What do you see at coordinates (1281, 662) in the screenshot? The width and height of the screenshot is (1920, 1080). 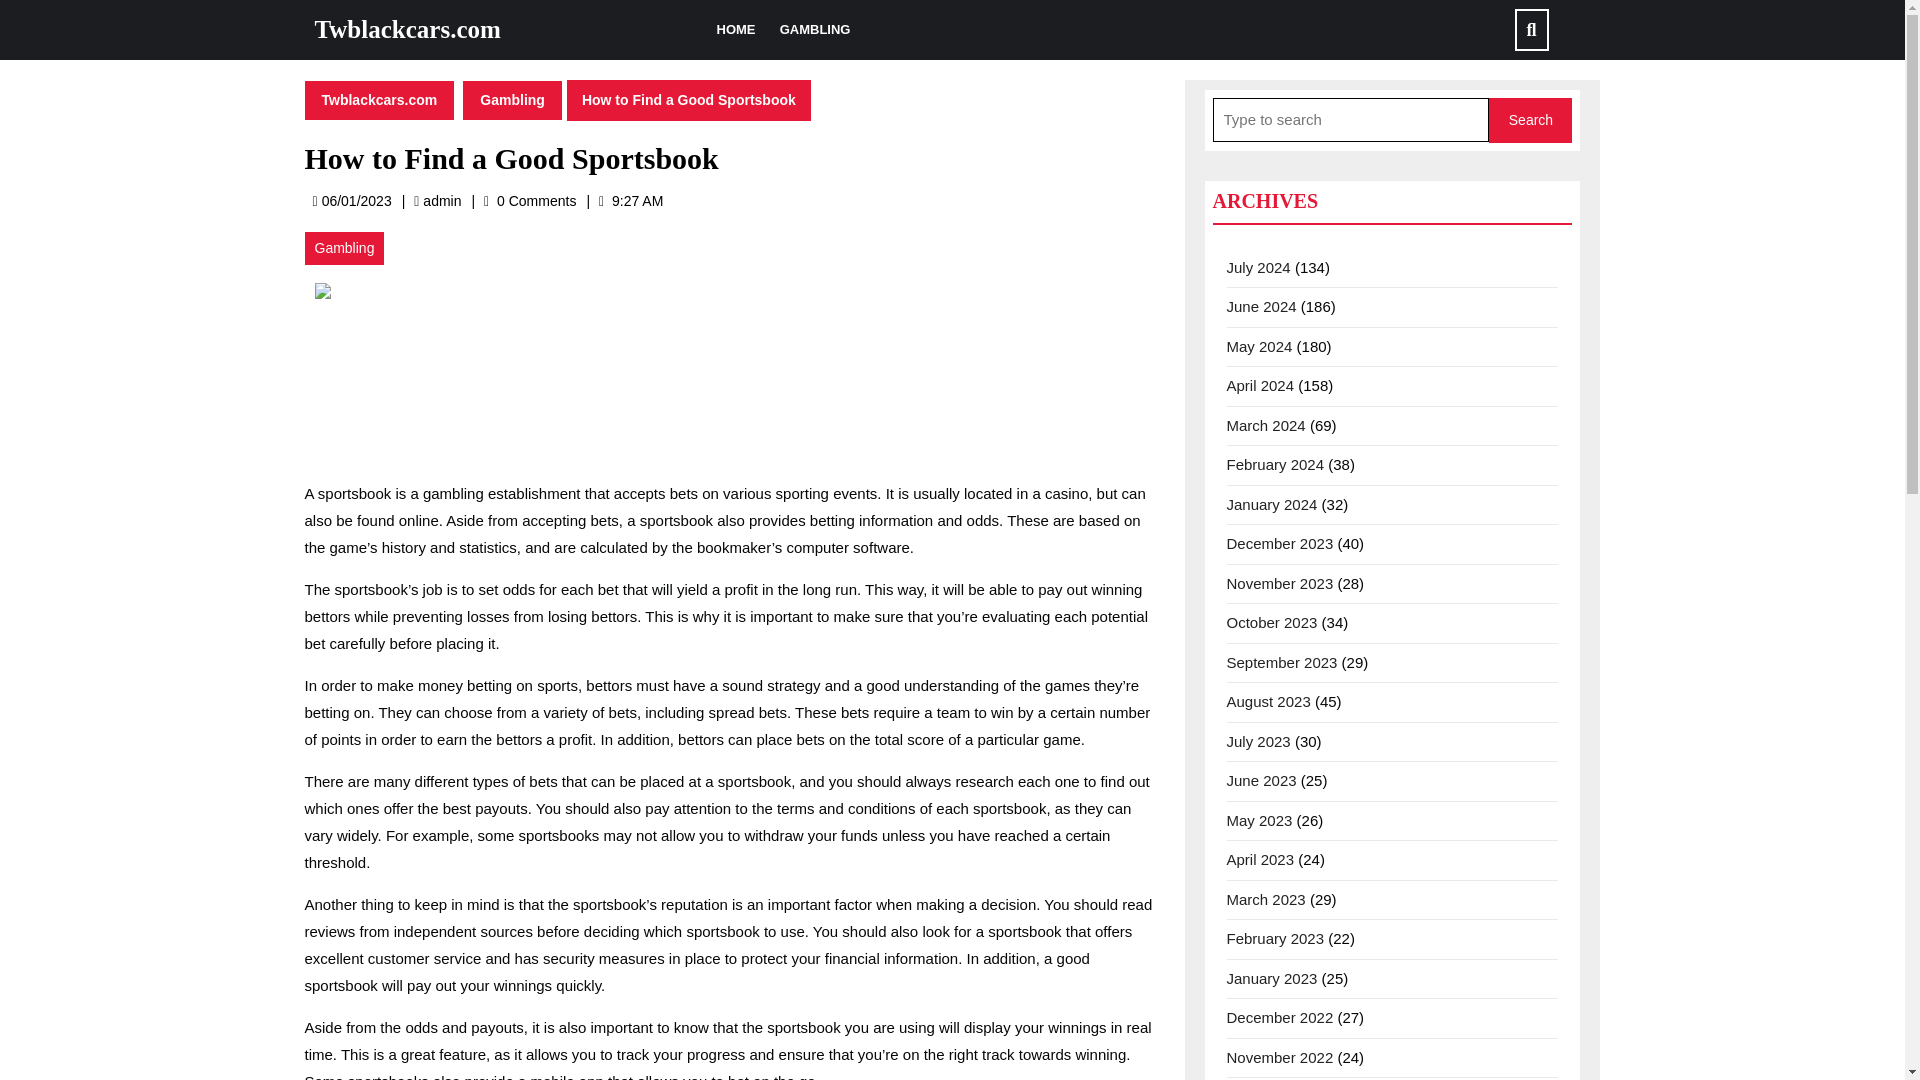 I see `September 2023` at bounding box center [1281, 662].